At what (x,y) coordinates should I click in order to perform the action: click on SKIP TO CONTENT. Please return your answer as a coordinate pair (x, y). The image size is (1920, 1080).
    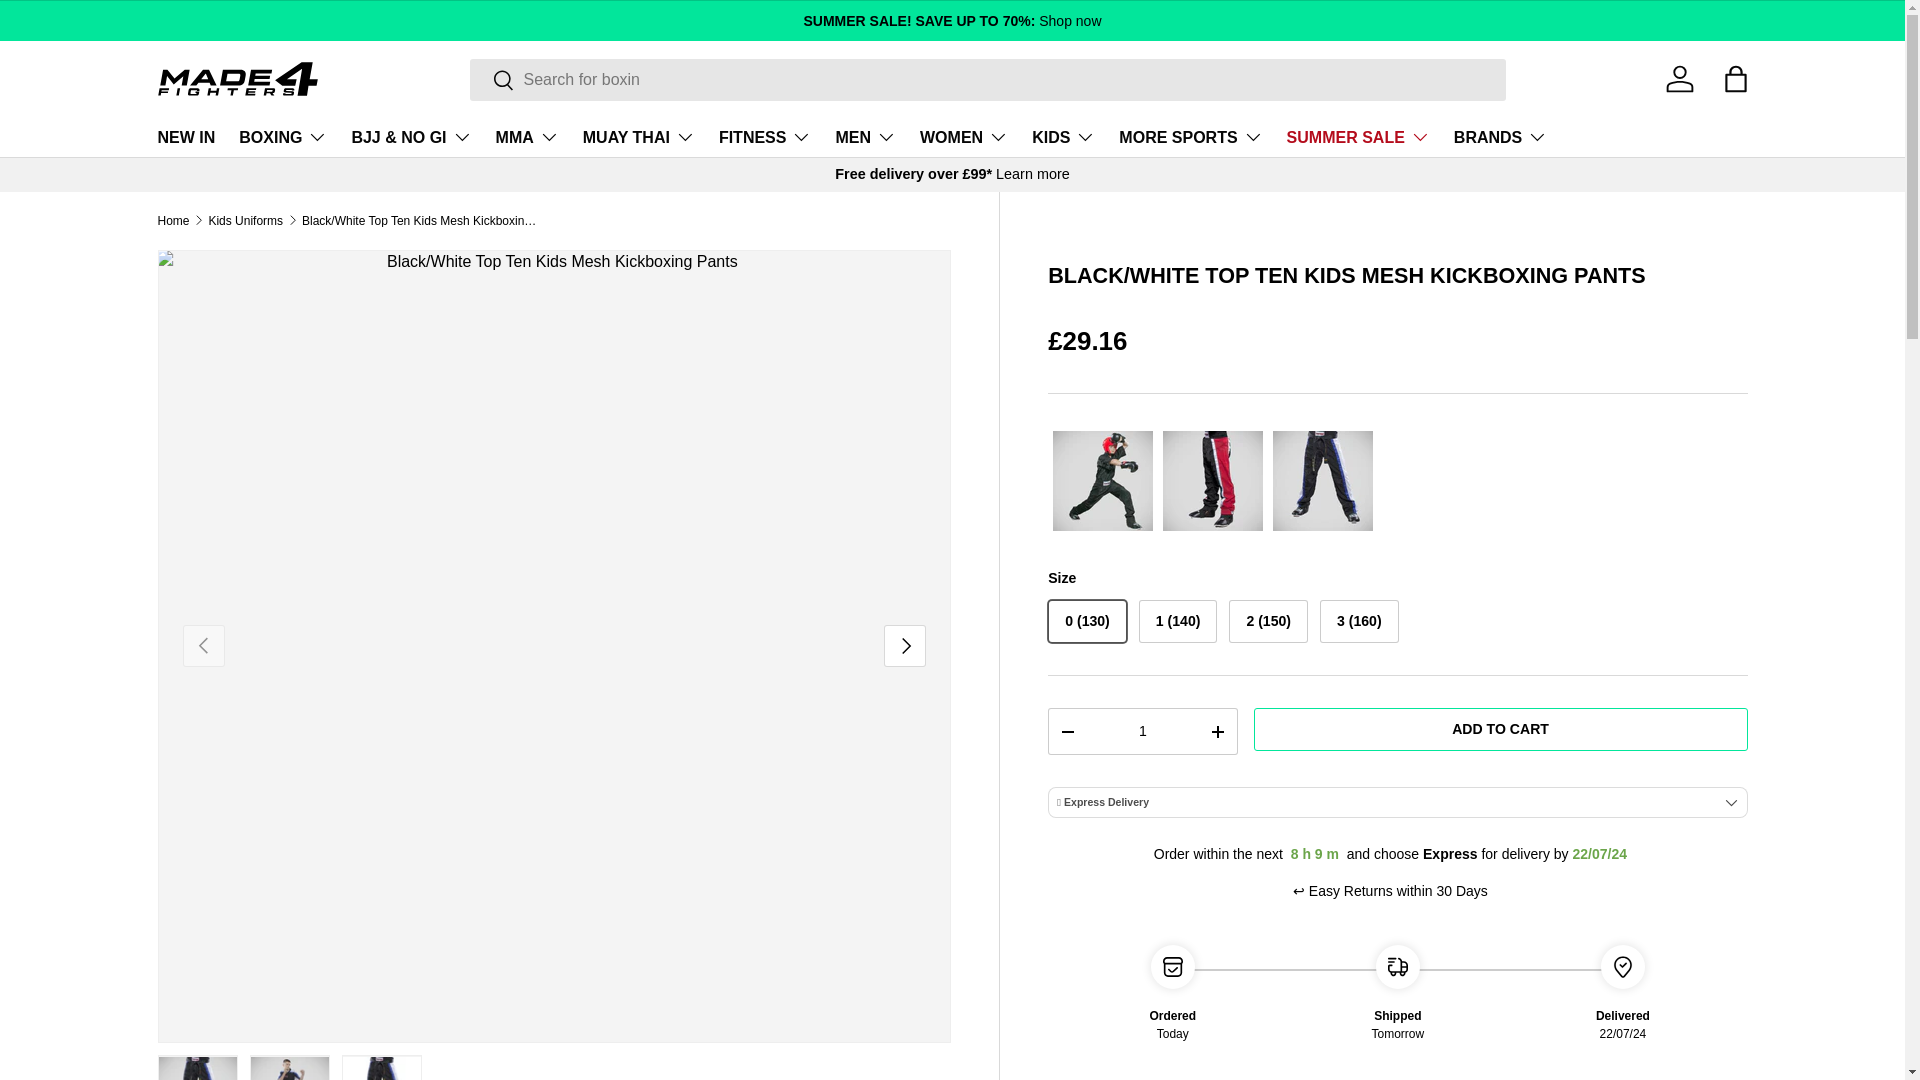
    Looking at the image, I should click on (90, 28).